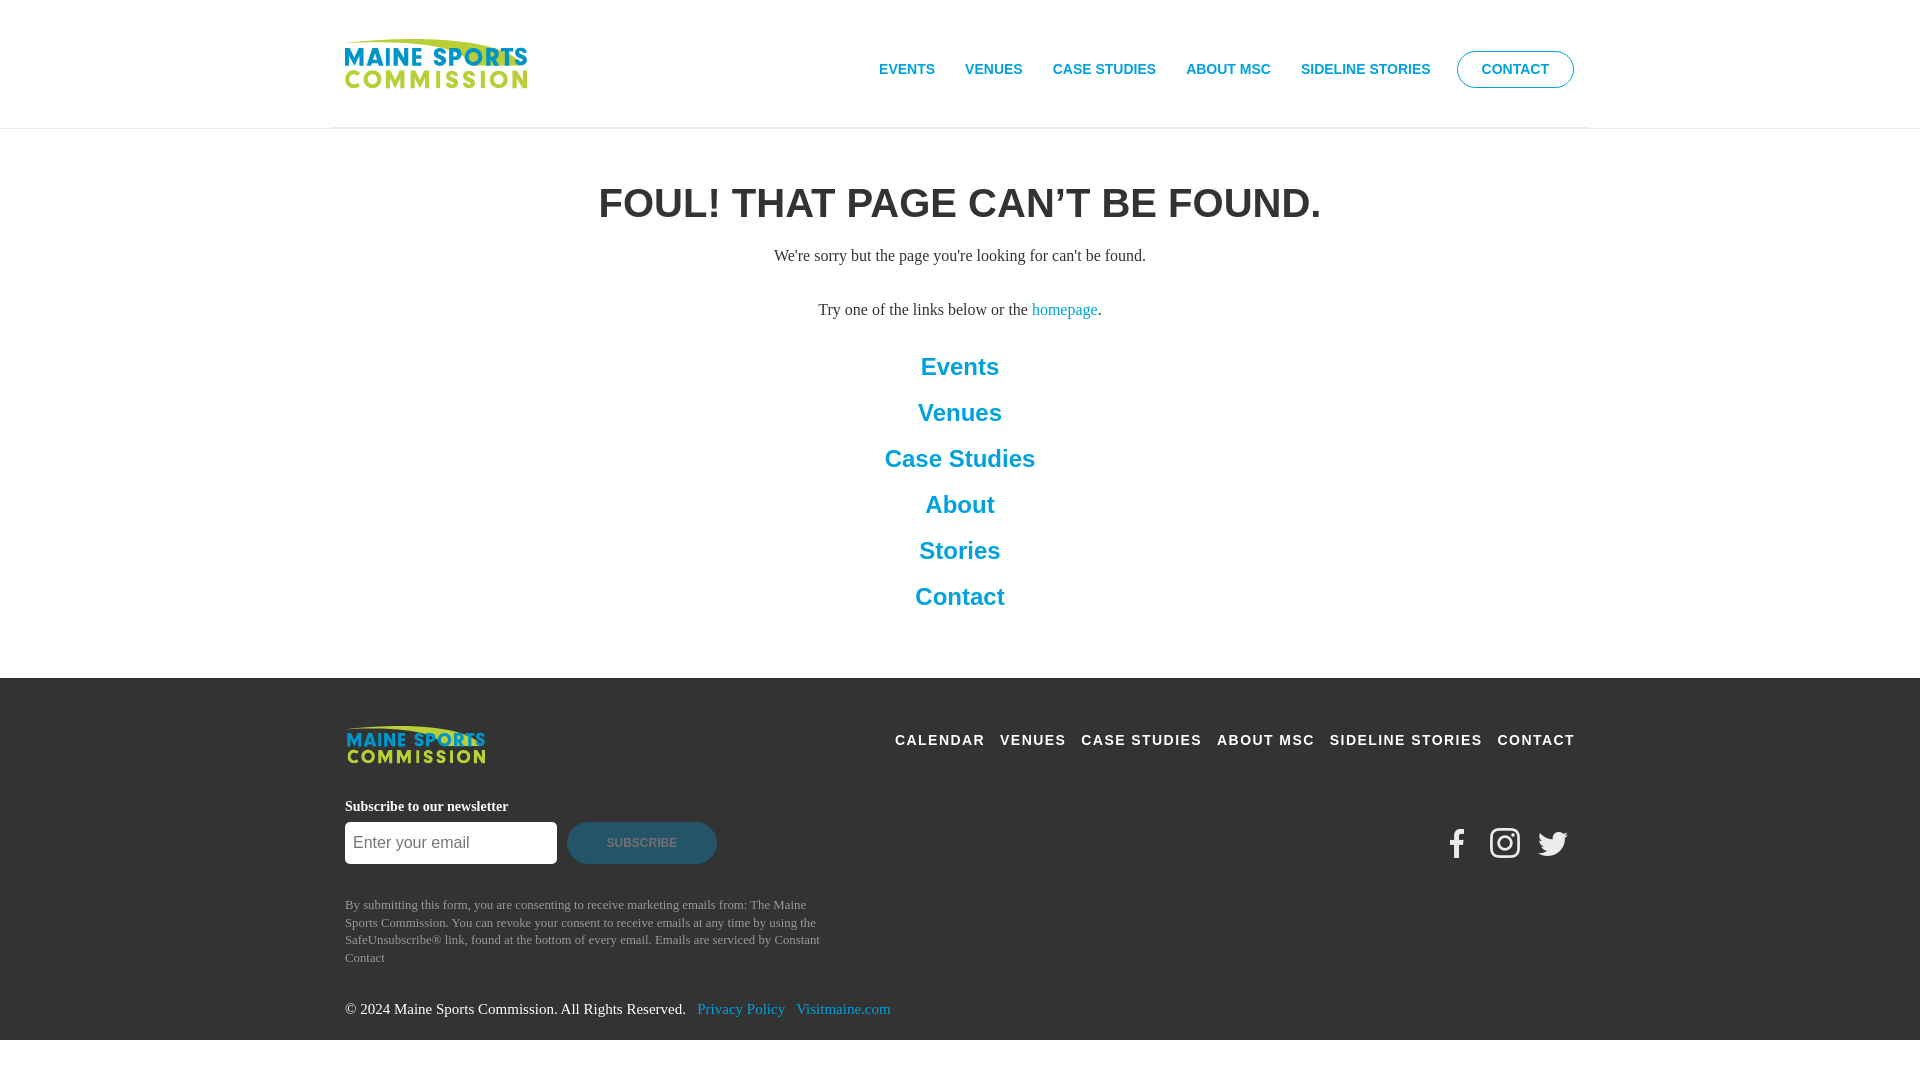  I want to click on Follow Maine Sports Commission on Facebook, so click(1456, 842).